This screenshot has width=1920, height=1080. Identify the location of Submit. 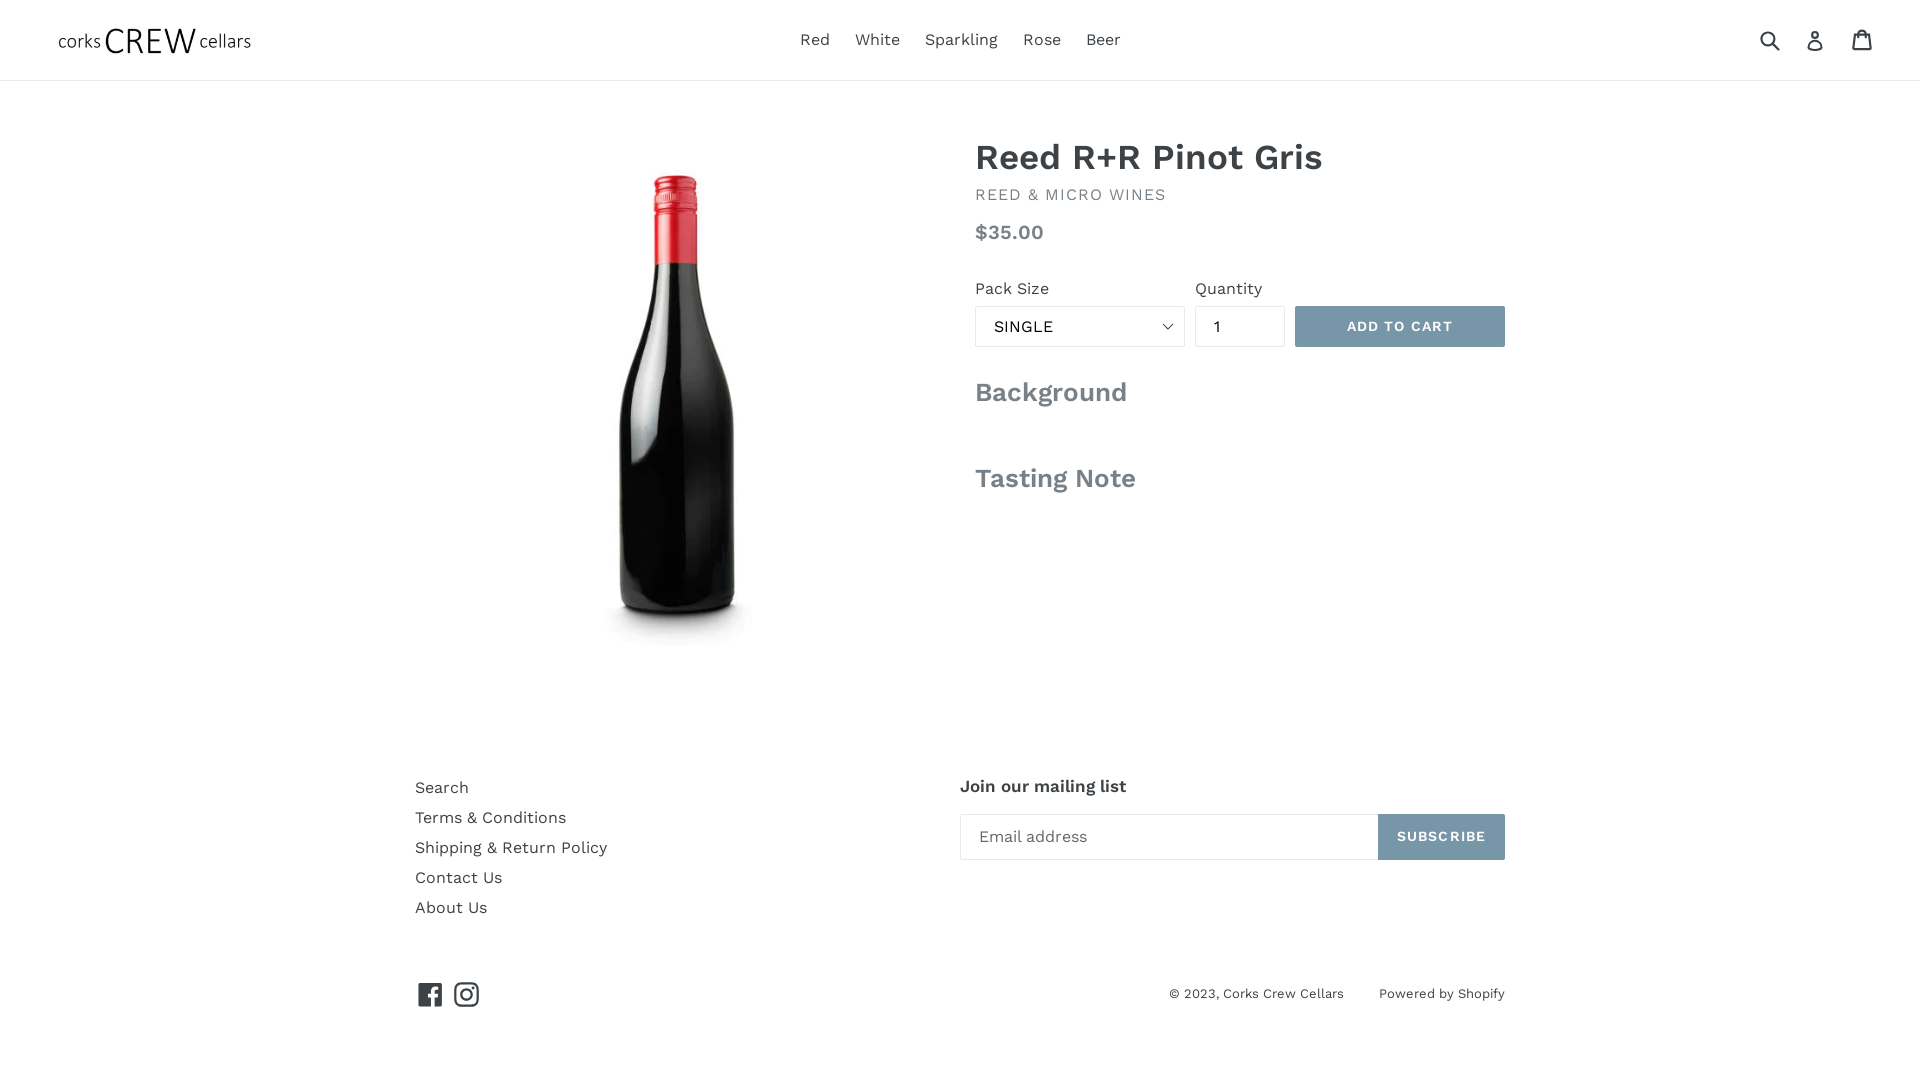
(1769, 40).